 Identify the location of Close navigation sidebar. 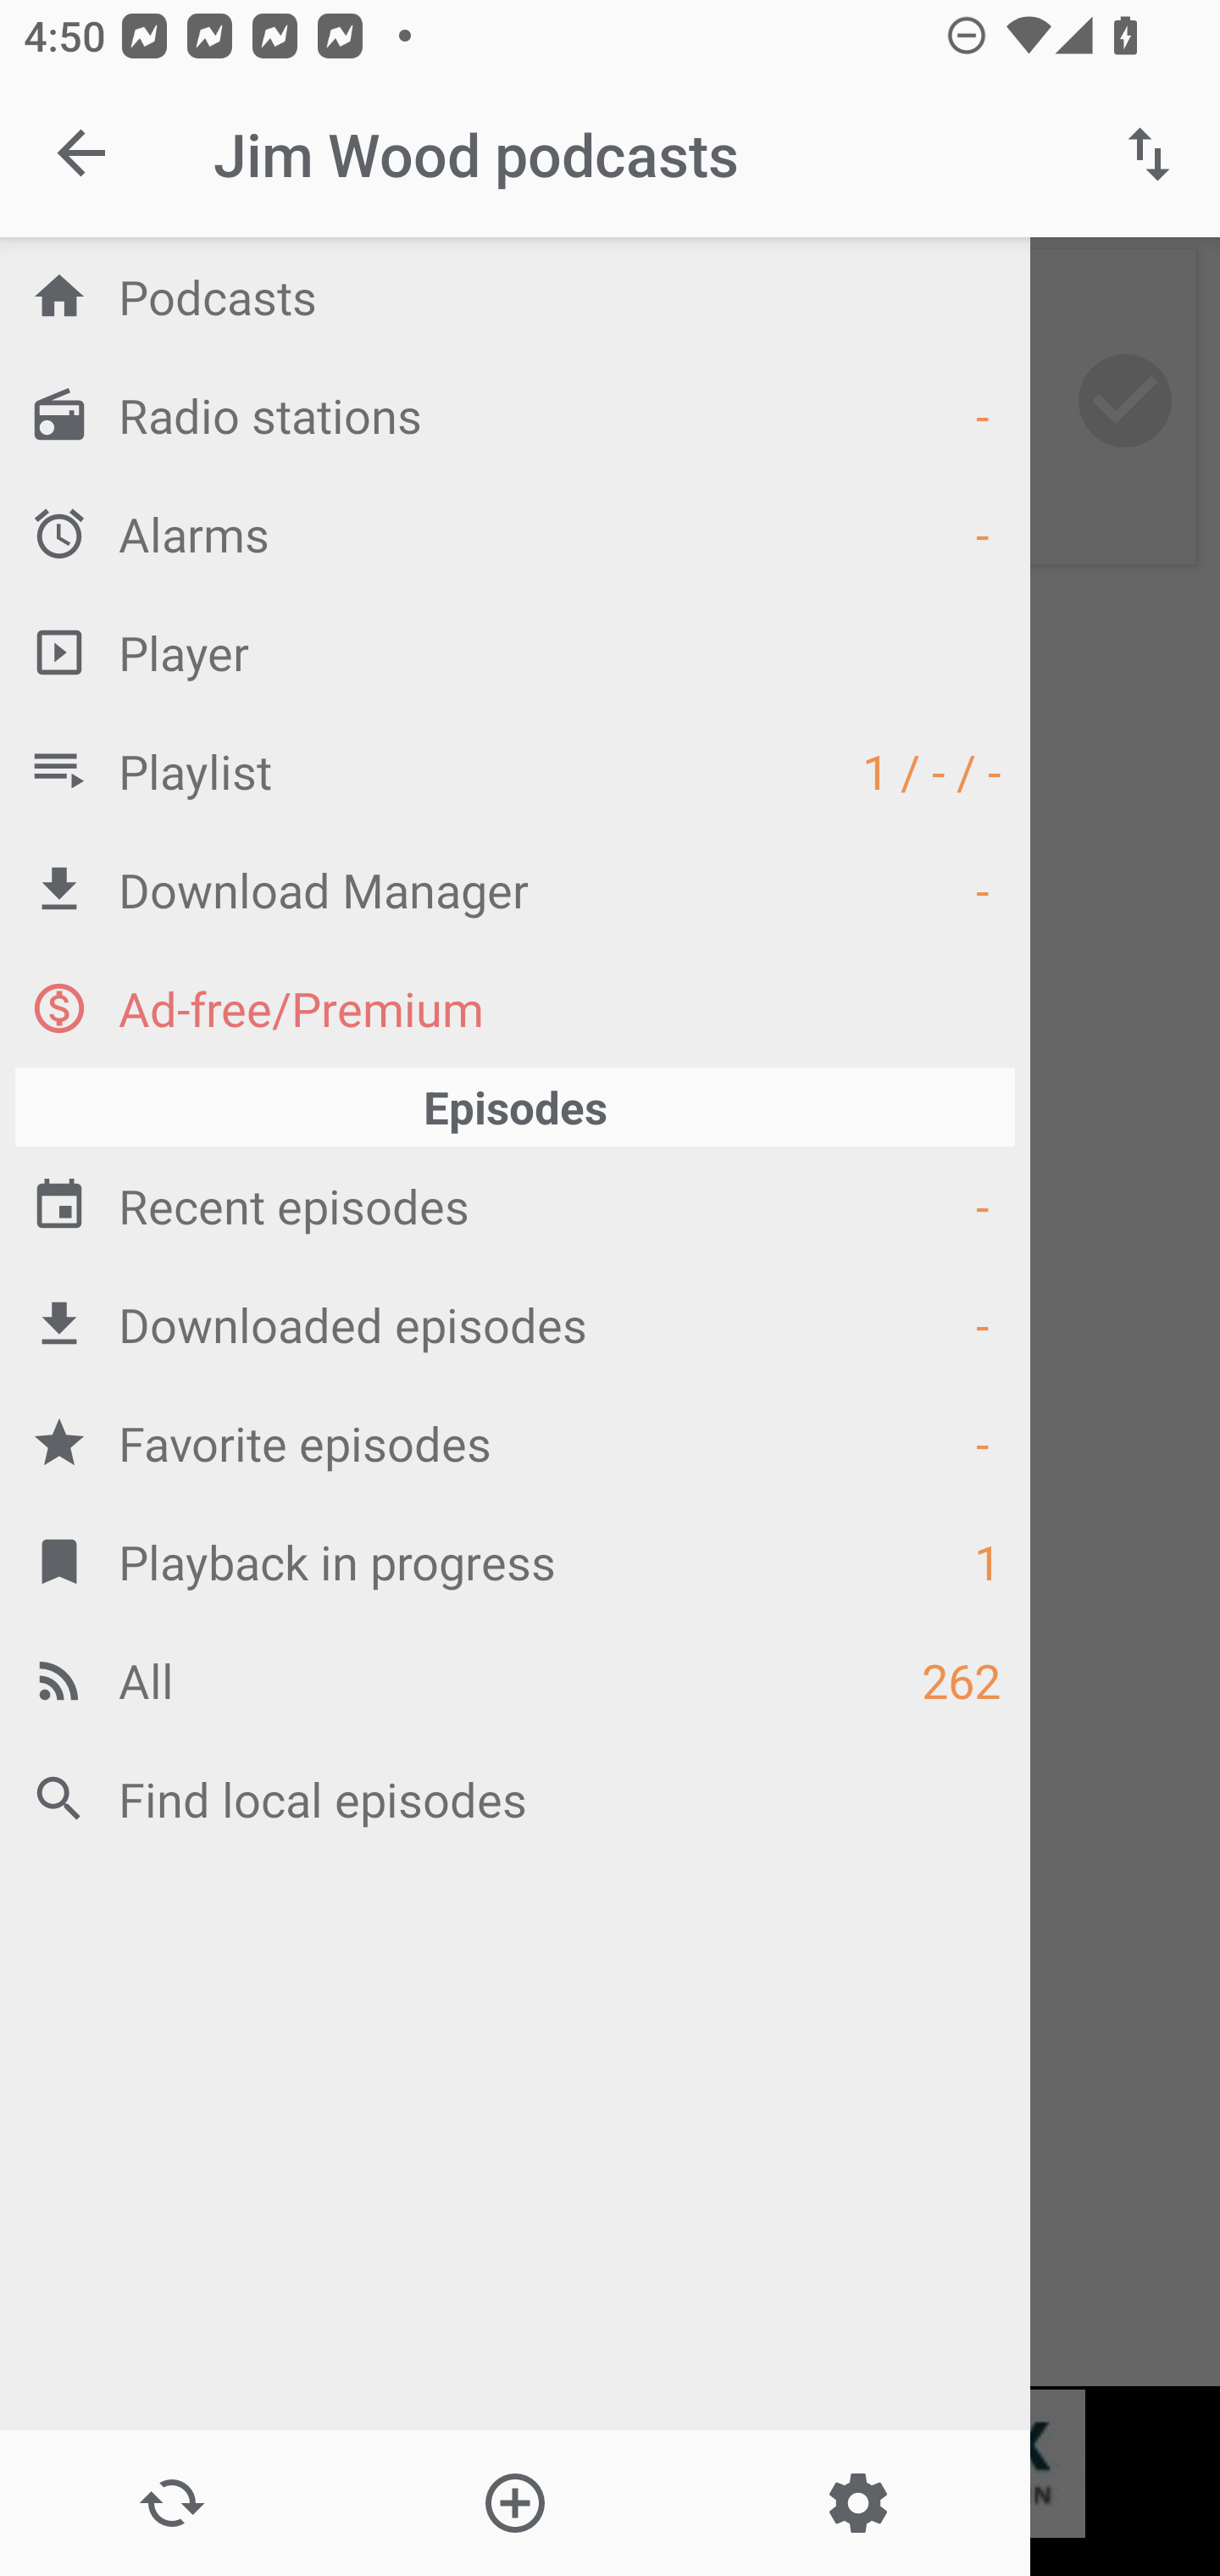
(83, 154).